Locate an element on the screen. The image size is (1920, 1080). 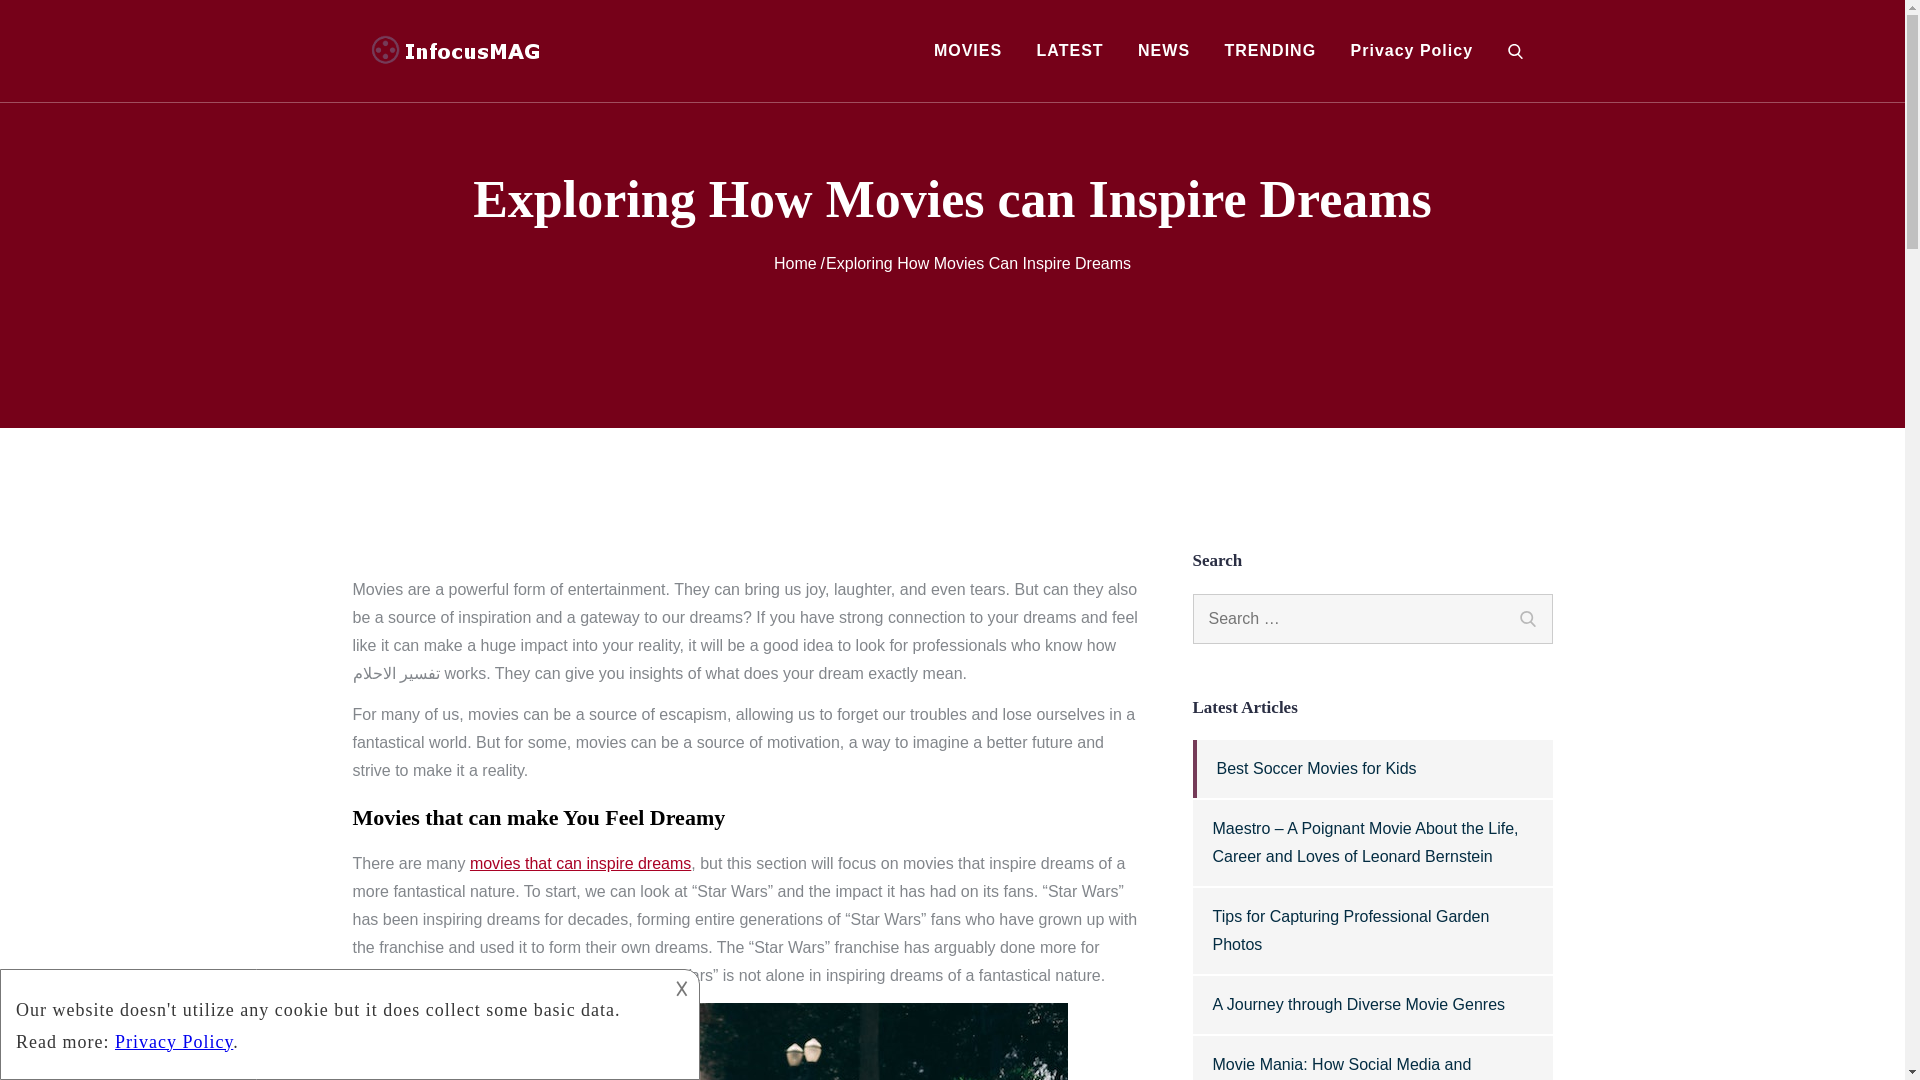
TRENDING is located at coordinates (1270, 50).